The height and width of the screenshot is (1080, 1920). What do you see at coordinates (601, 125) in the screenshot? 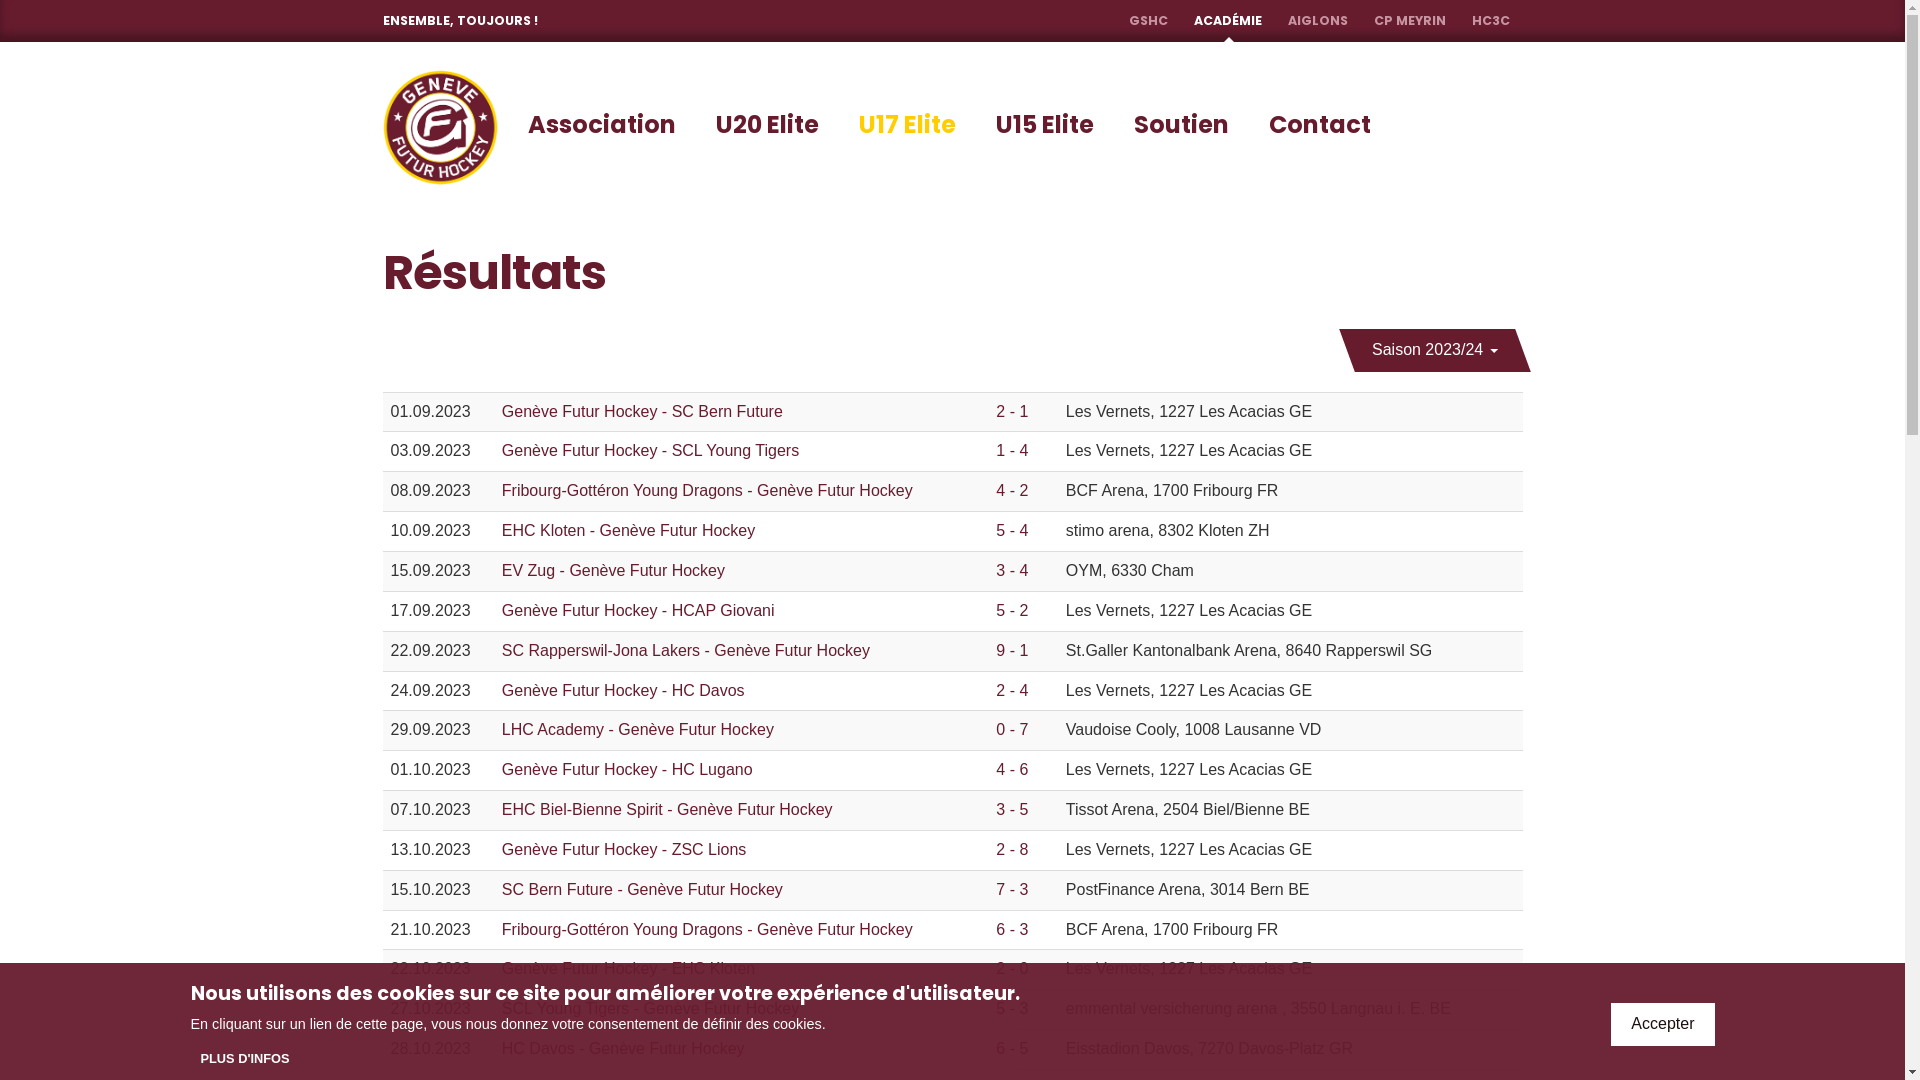
I see `Association` at bounding box center [601, 125].